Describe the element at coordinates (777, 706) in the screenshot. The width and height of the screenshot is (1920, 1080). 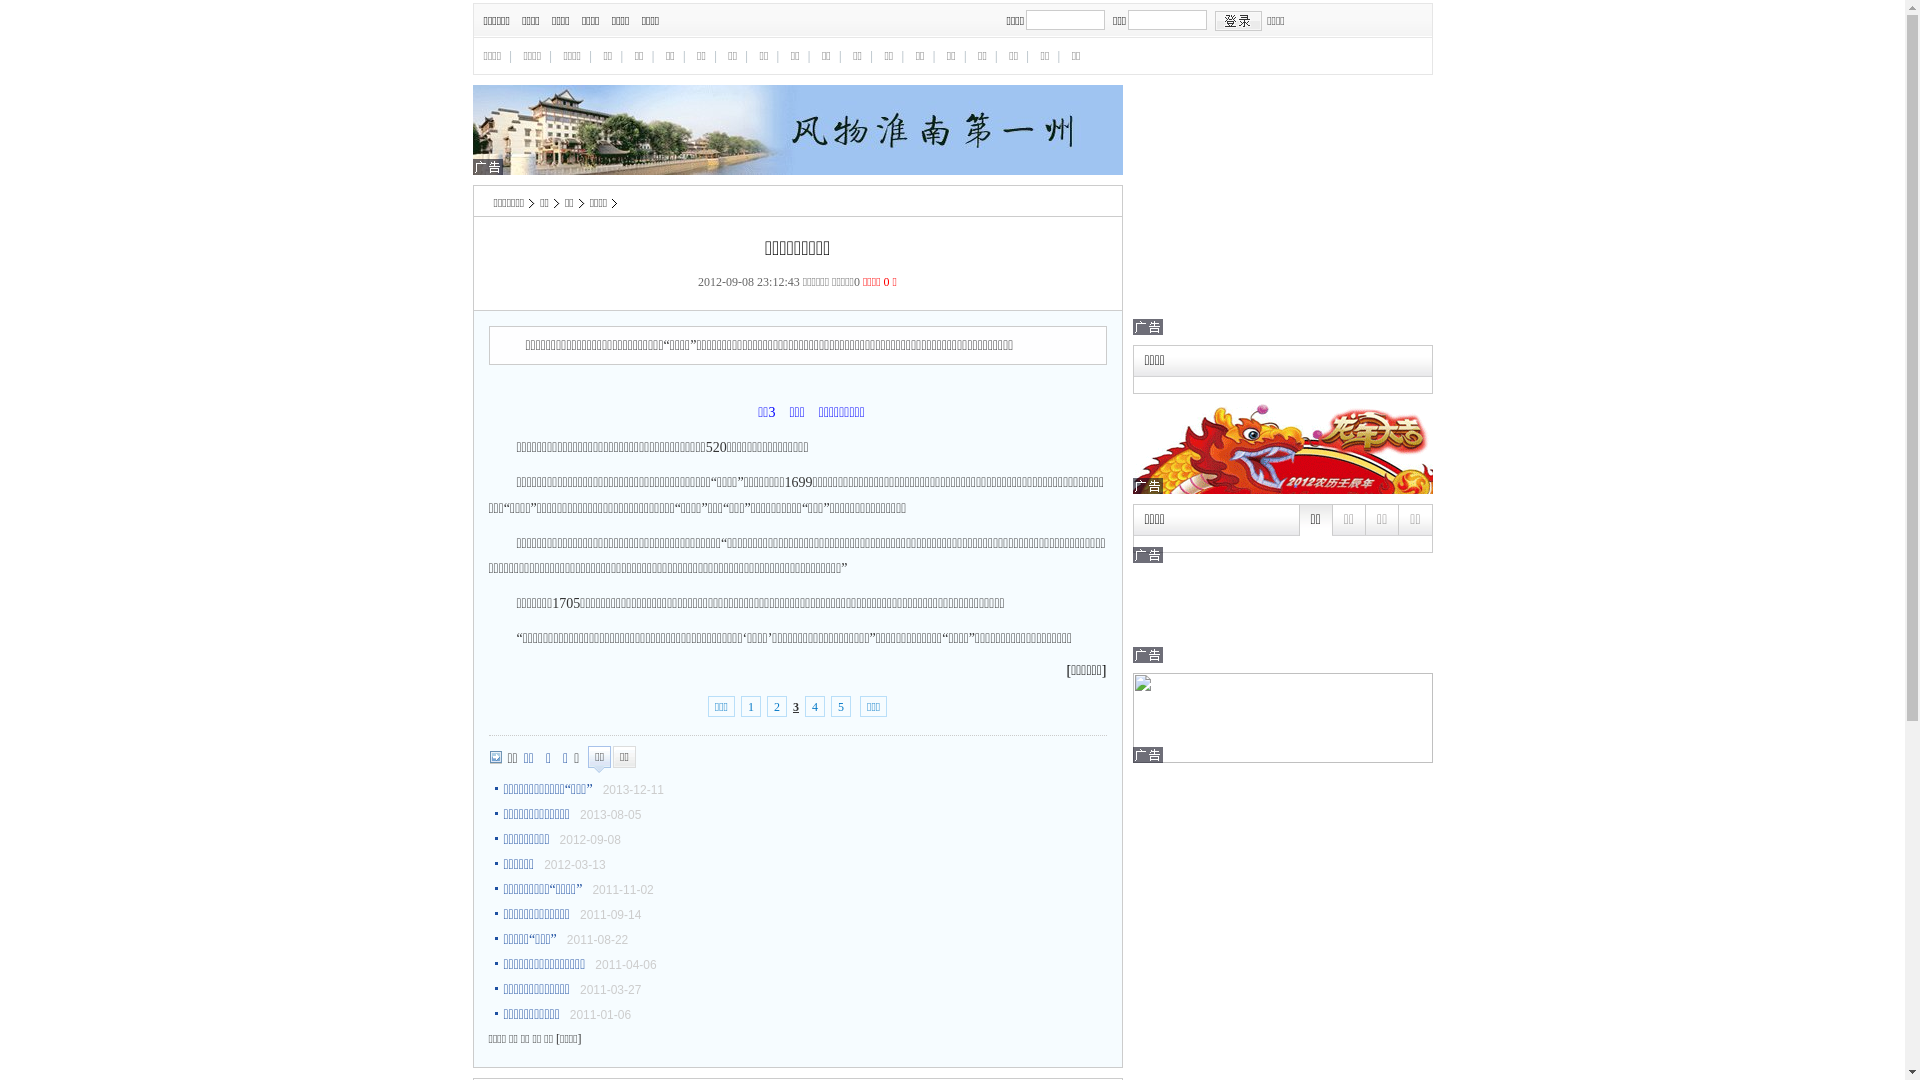
I see `2` at that location.